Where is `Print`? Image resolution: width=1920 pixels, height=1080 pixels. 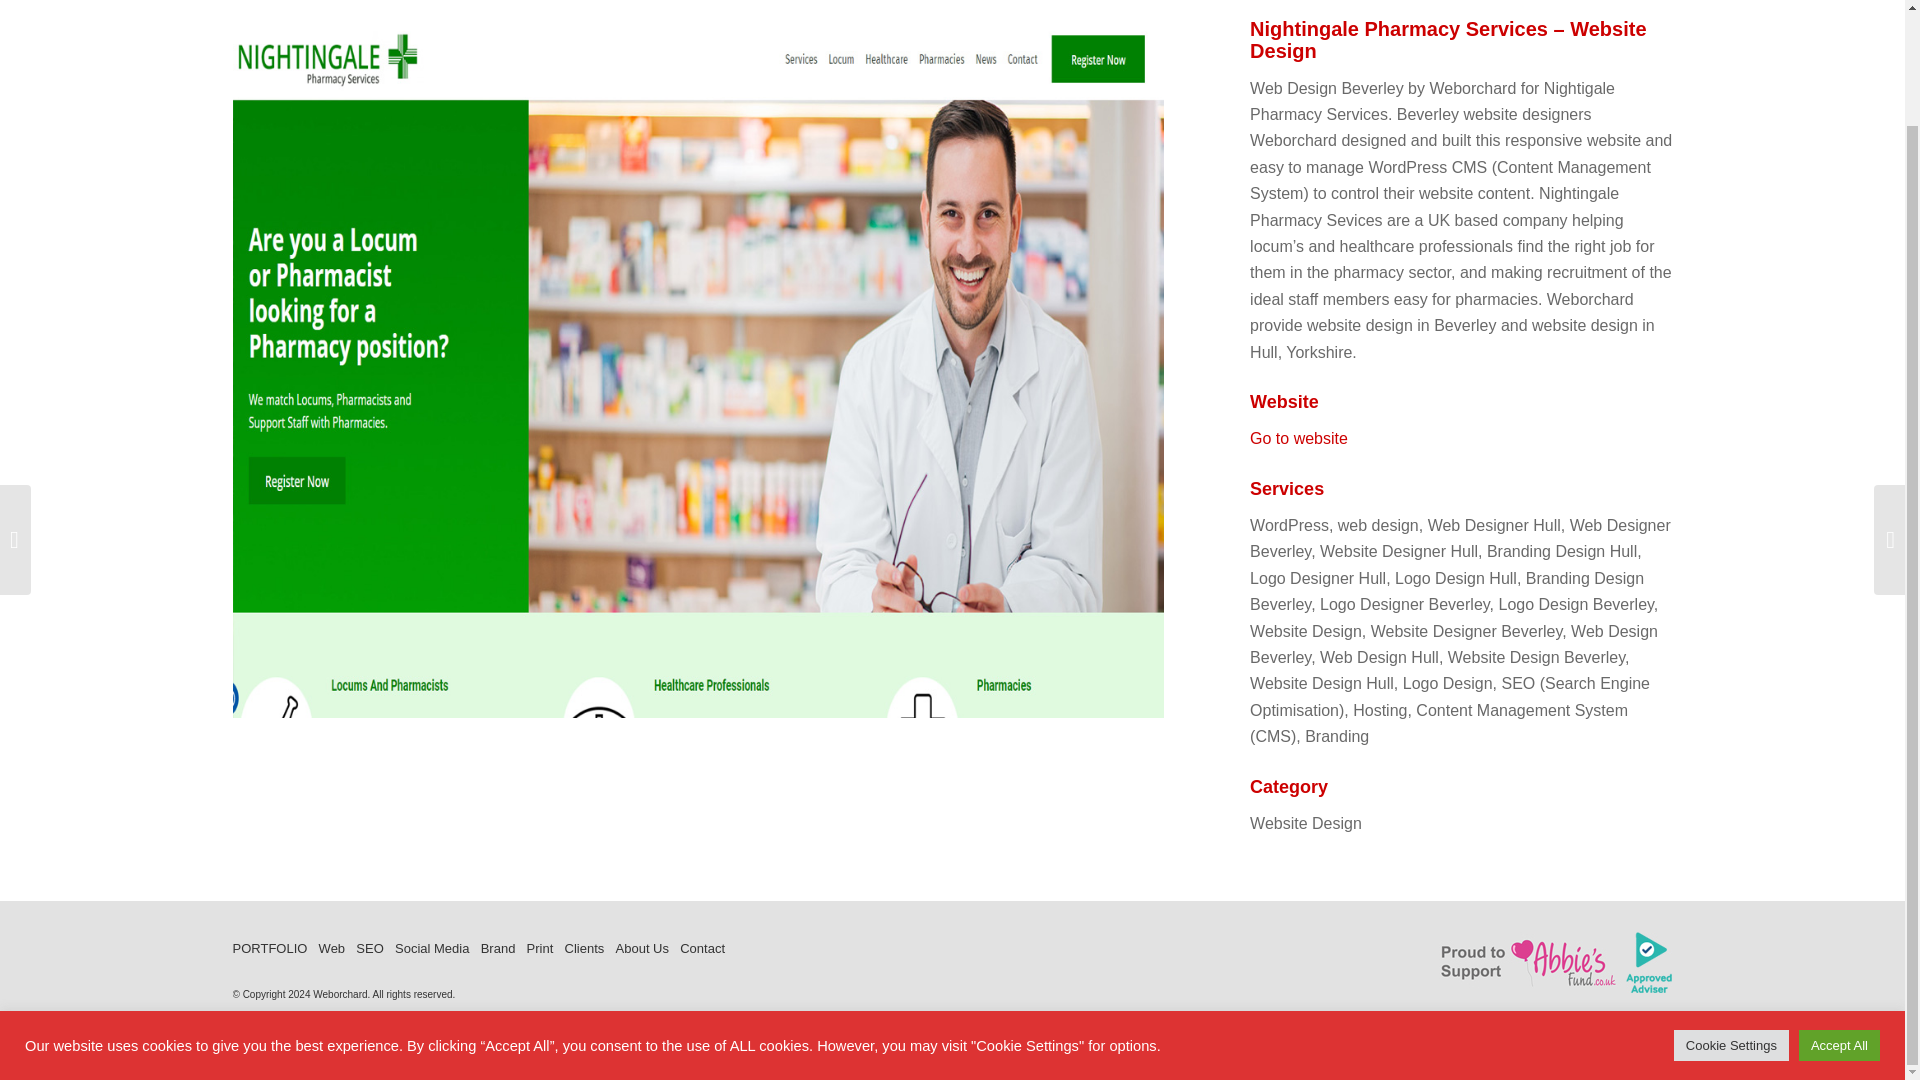 Print is located at coordinates (540, 949).